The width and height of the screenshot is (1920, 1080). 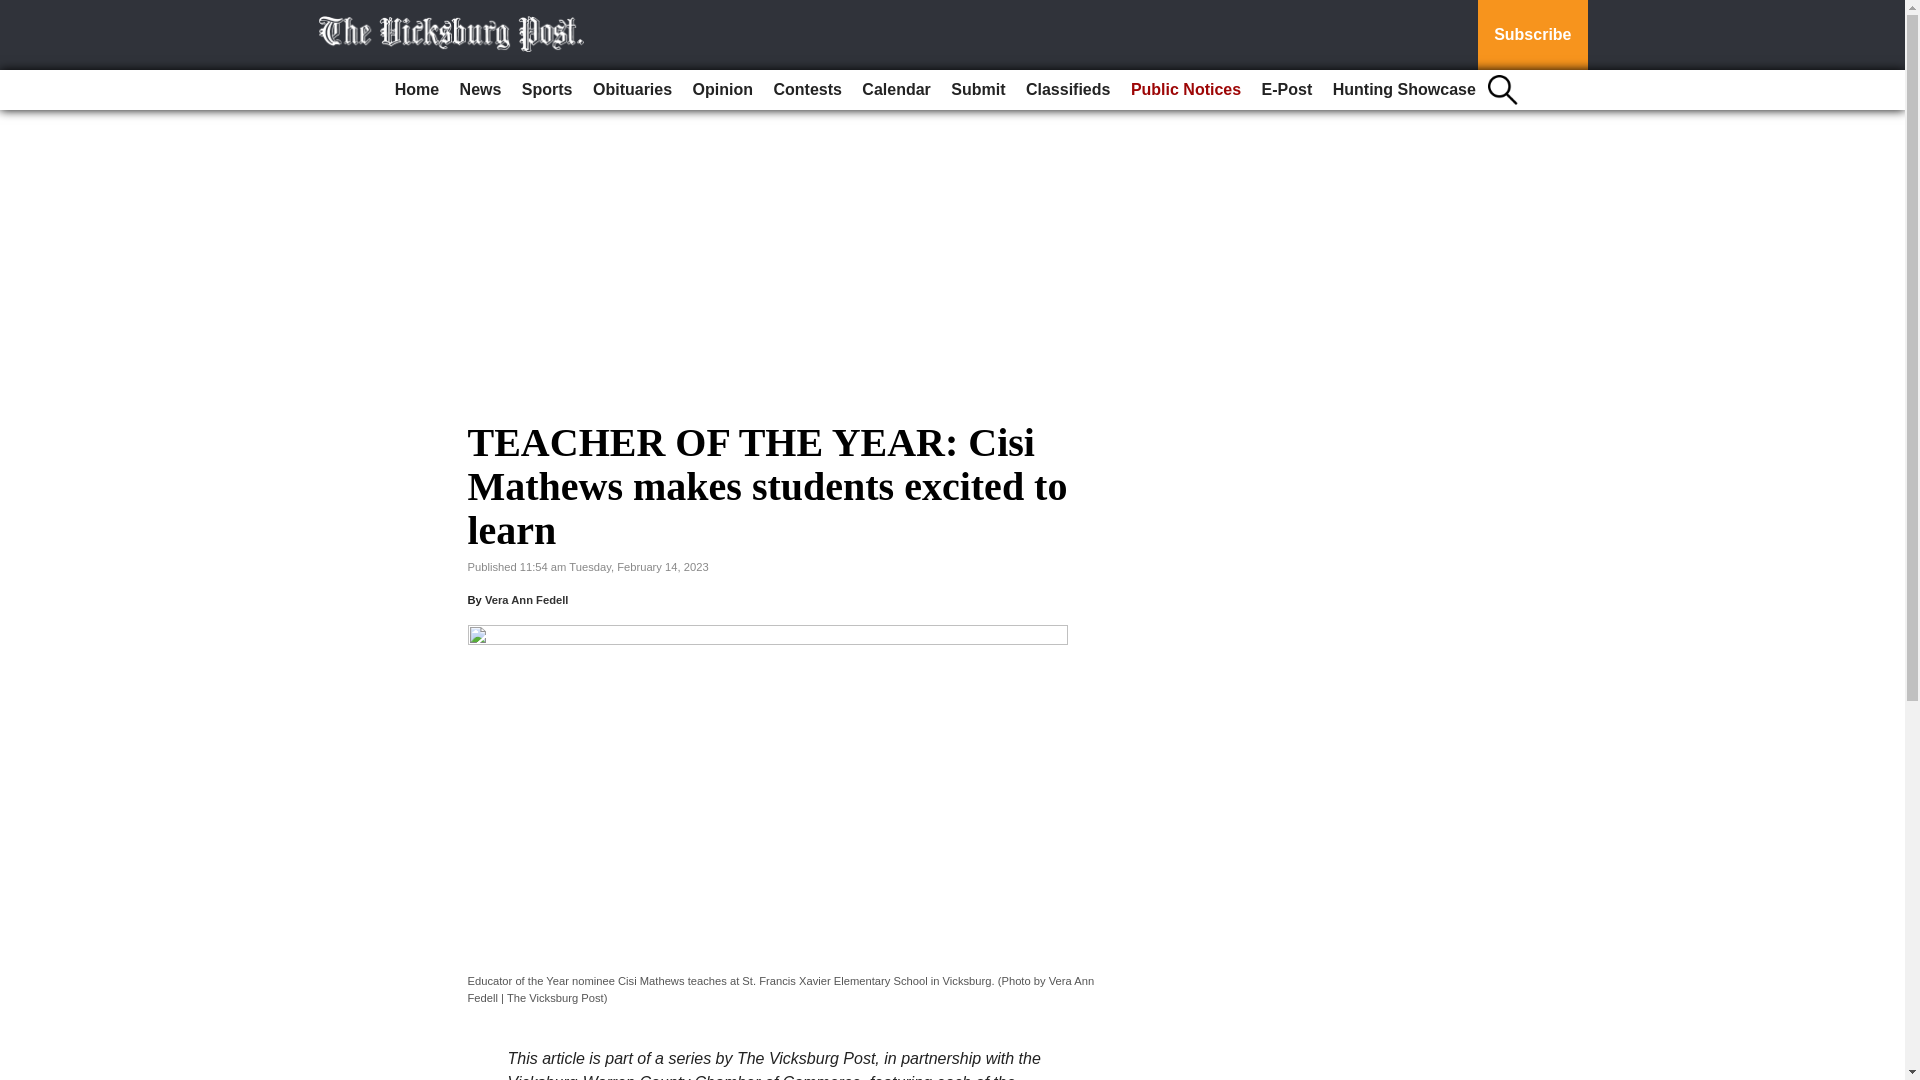 I want to click on Vera Ann Fedell, so click(x=526, y=600).